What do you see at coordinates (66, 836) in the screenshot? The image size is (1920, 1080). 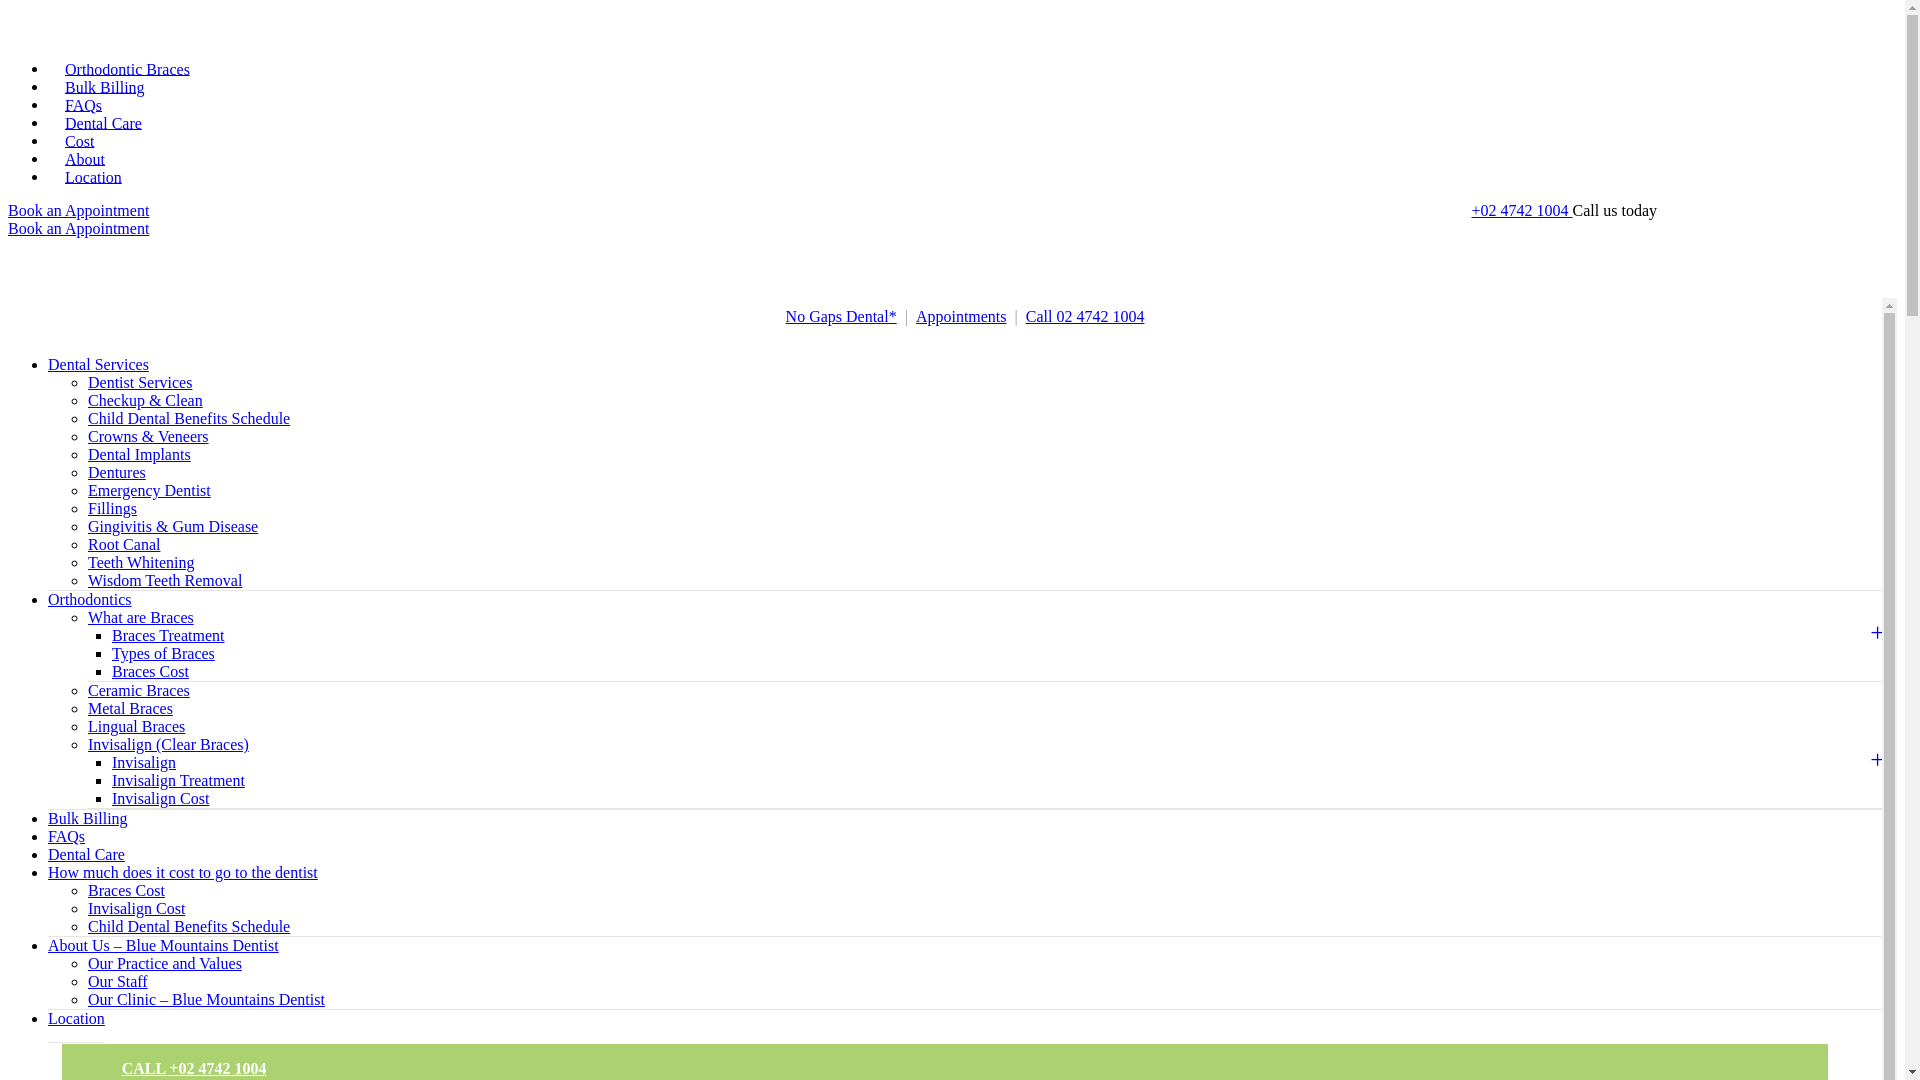 I see `FAQs` at bounding box center [66, 836].